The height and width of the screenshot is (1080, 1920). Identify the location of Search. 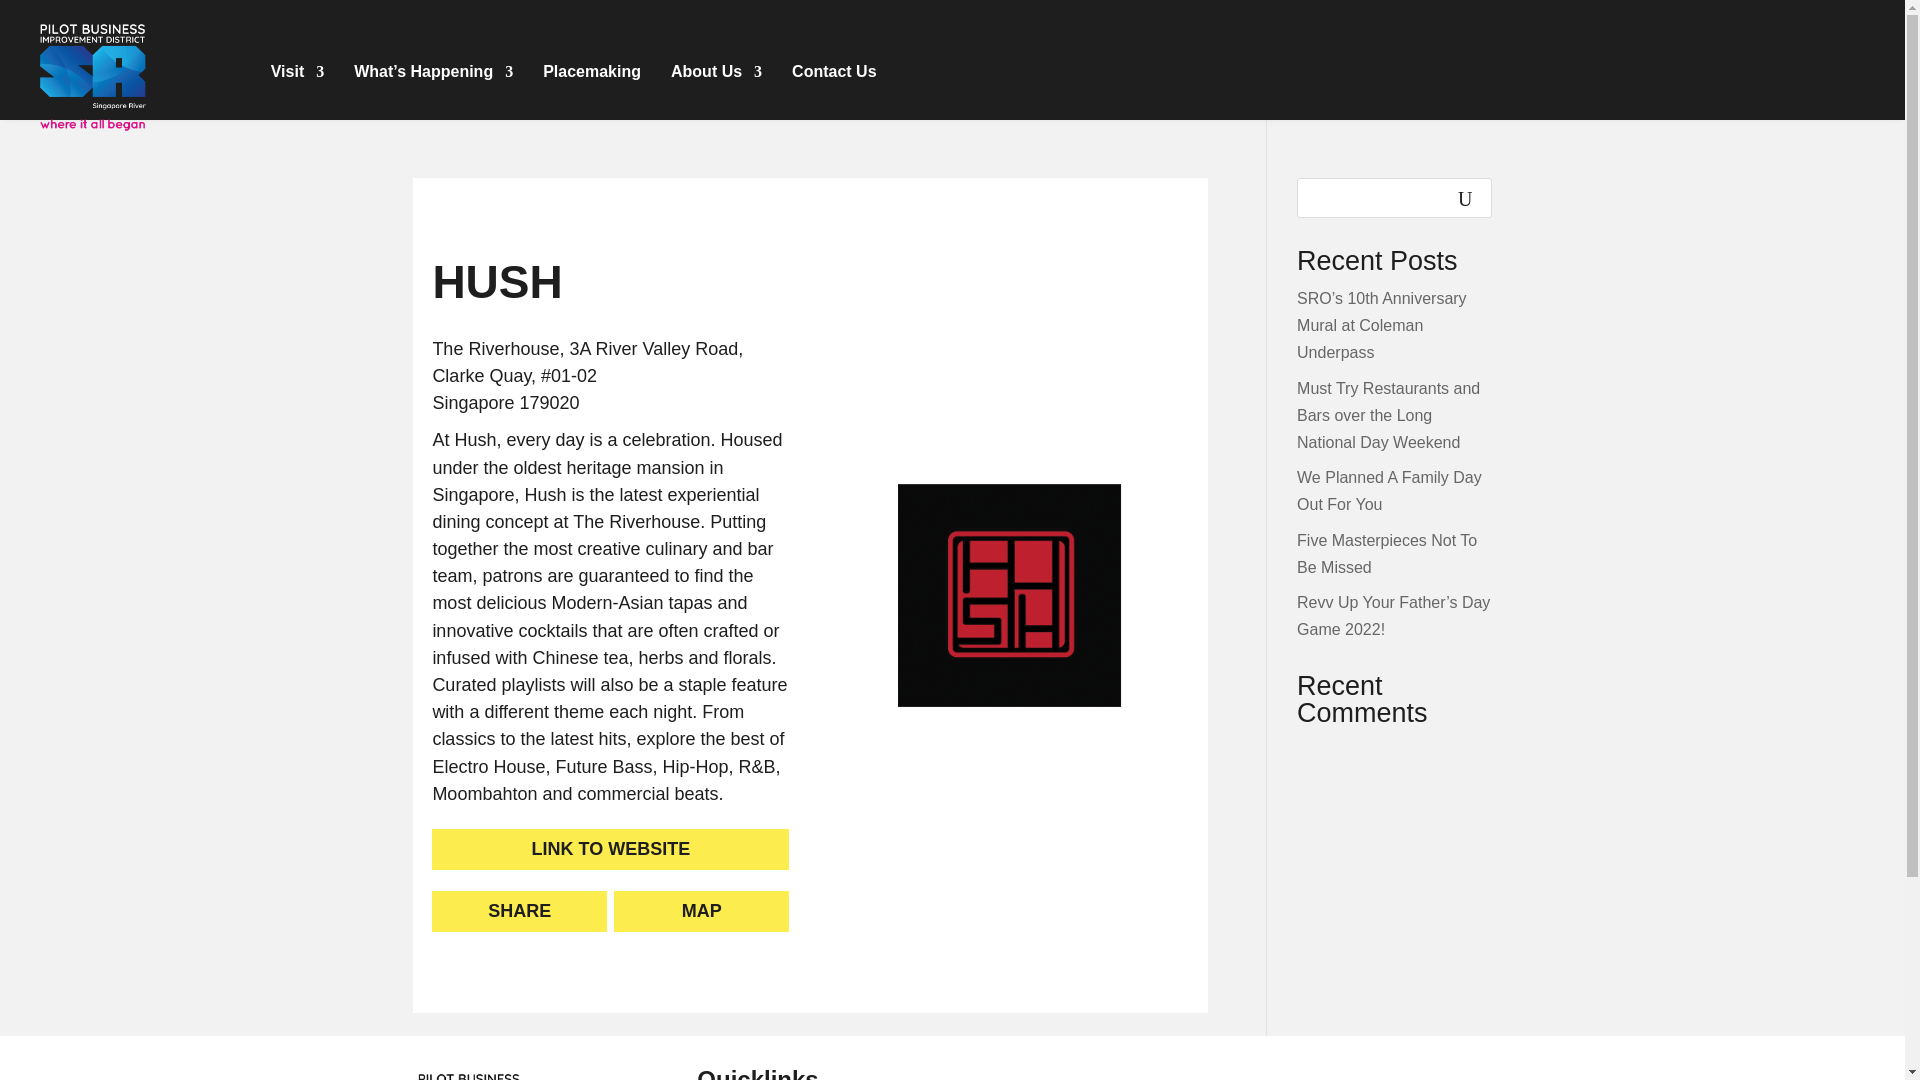
(28, 18).